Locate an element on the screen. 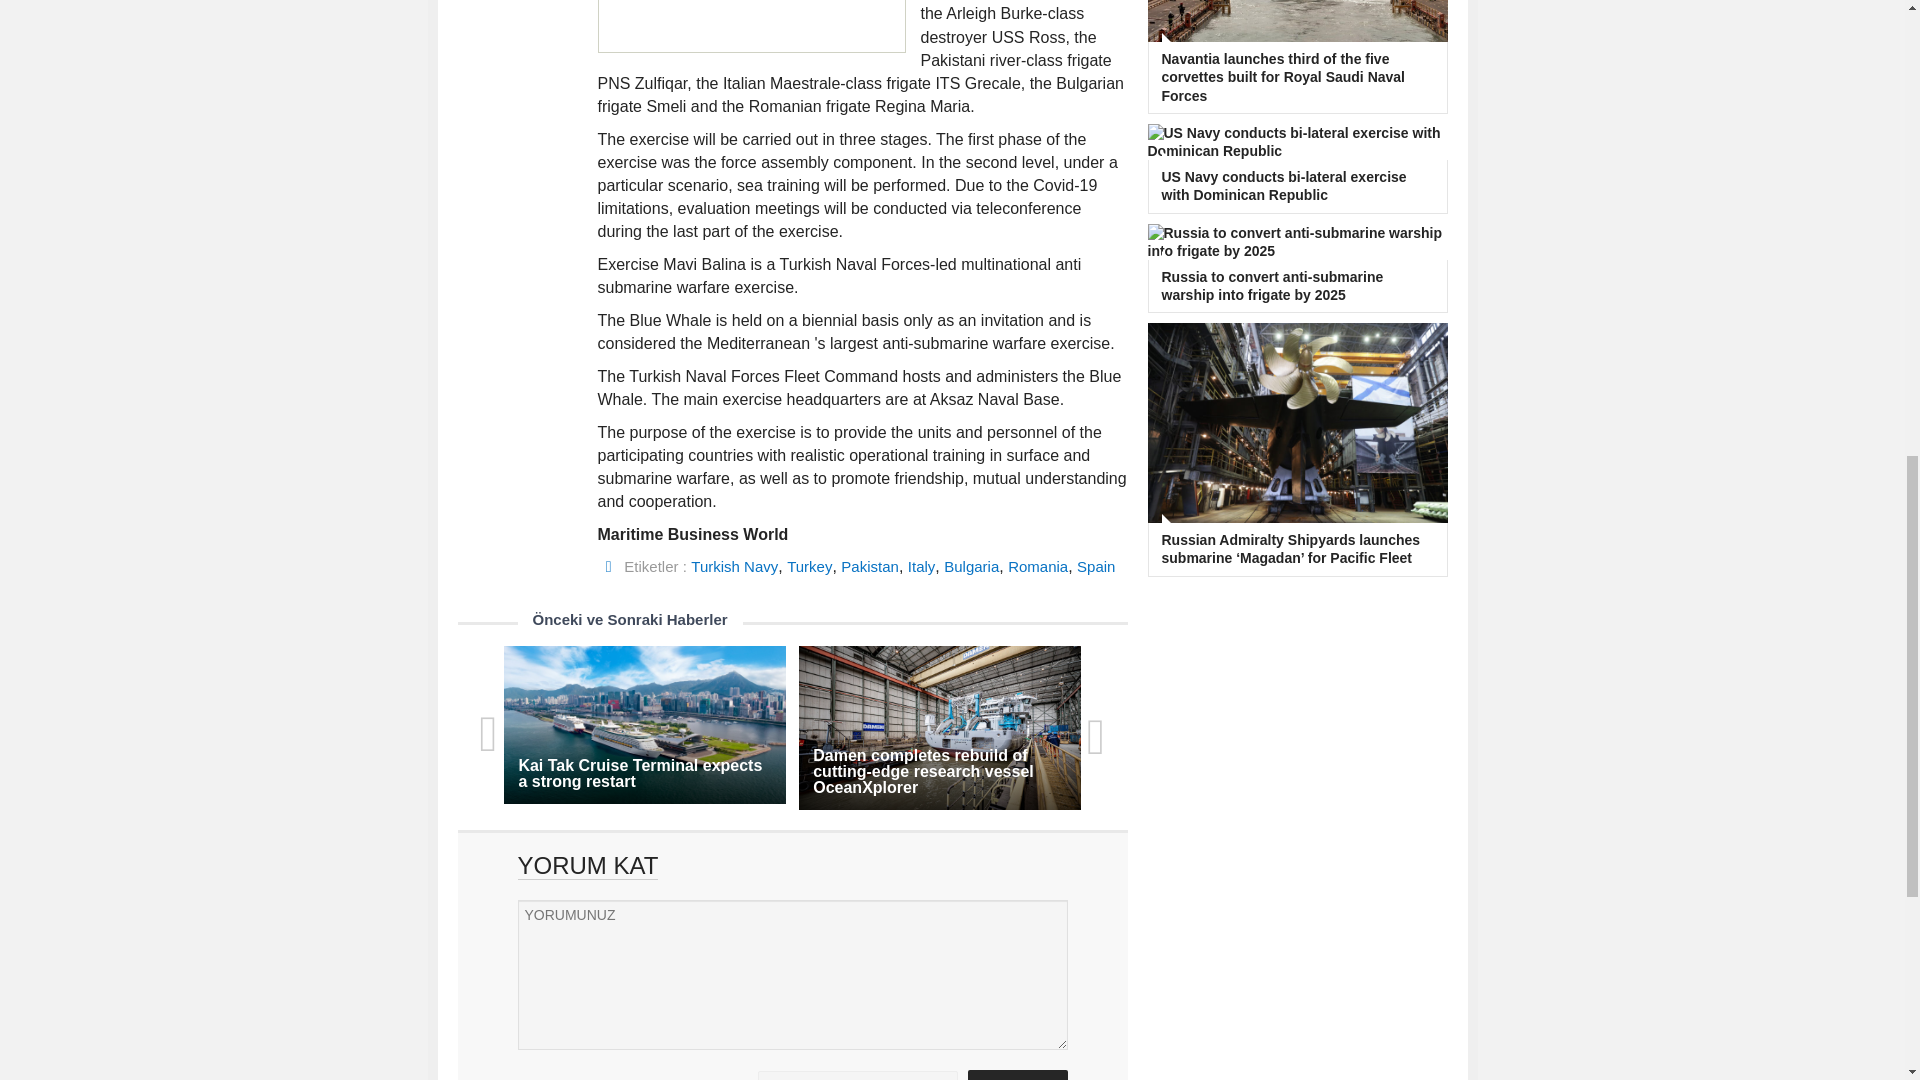 This screenshot has height=1080, width=1920. Italy haberleri is located at coordinates (922, 566).